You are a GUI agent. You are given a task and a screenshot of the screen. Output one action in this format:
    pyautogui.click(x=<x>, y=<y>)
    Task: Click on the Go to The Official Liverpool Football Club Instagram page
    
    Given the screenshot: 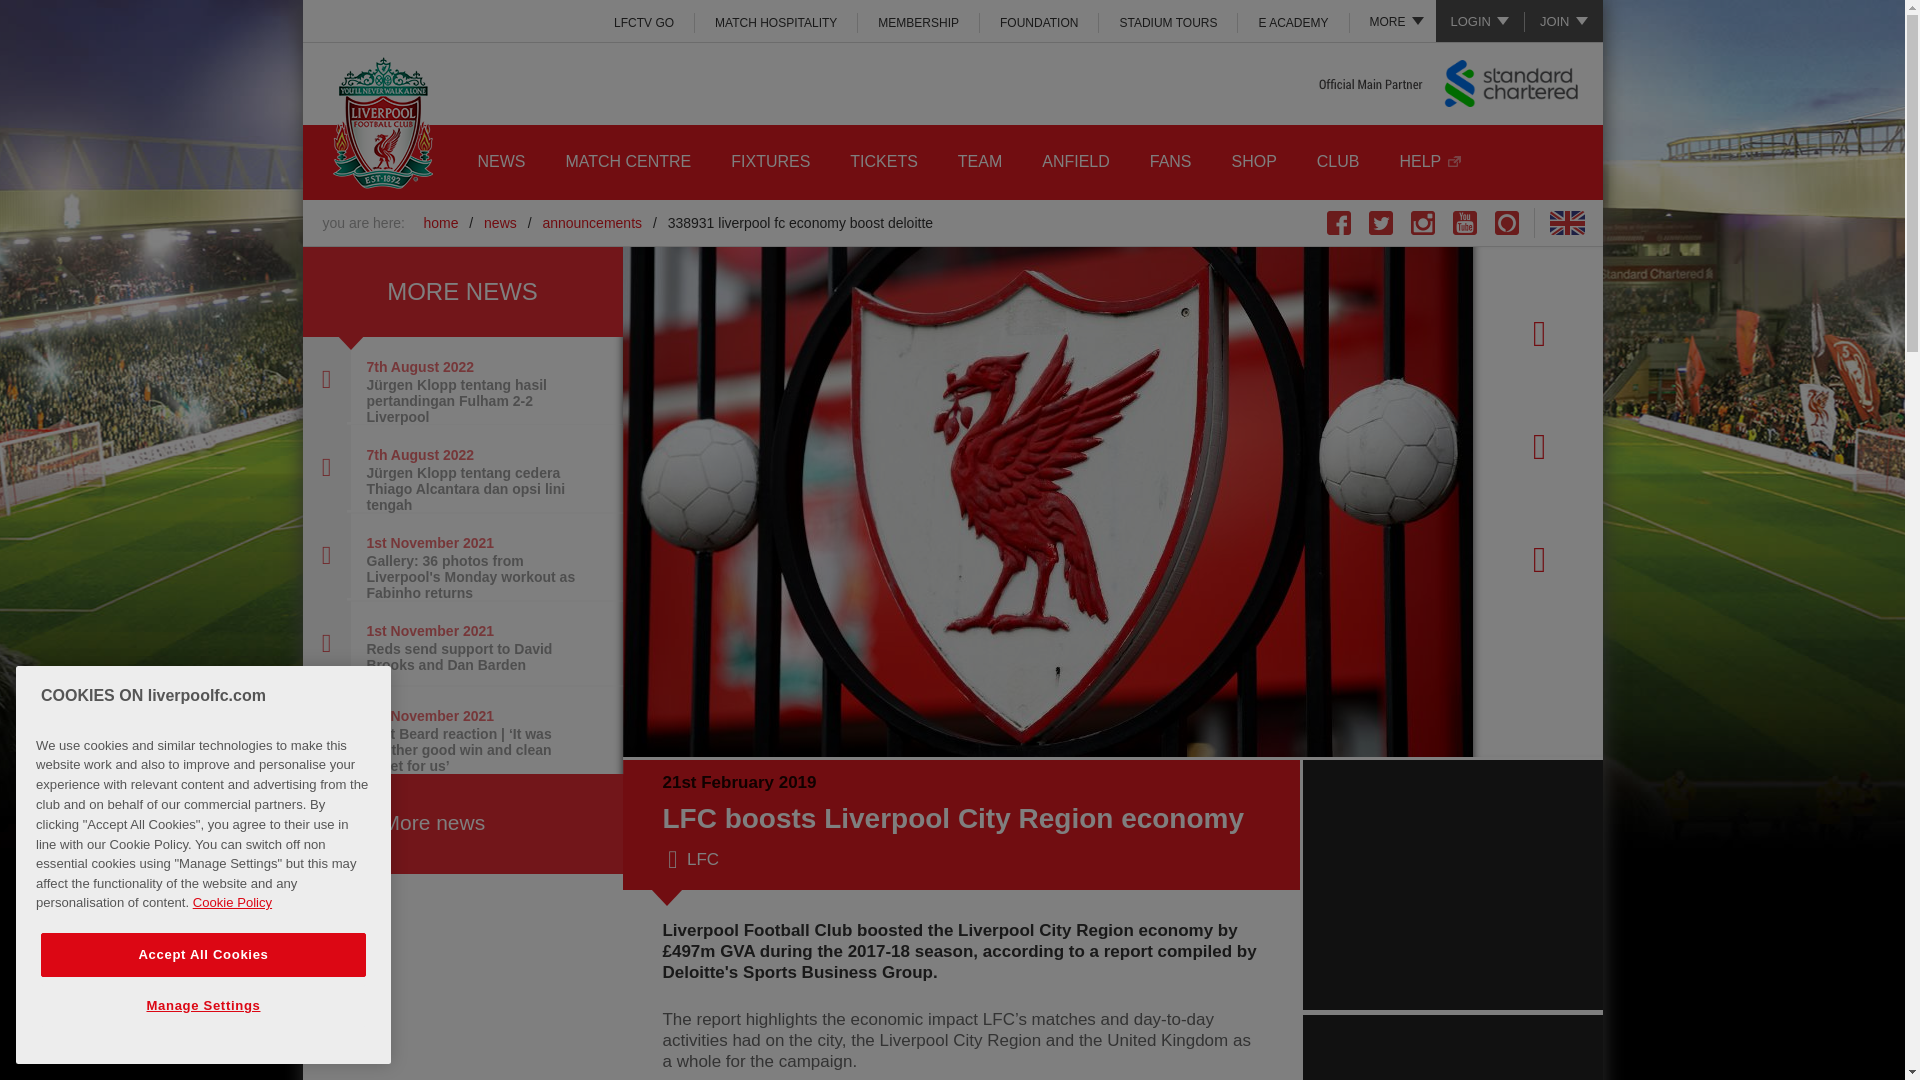 What is the action you would take?
    pyautogui.click(x=1422, y=222)
    